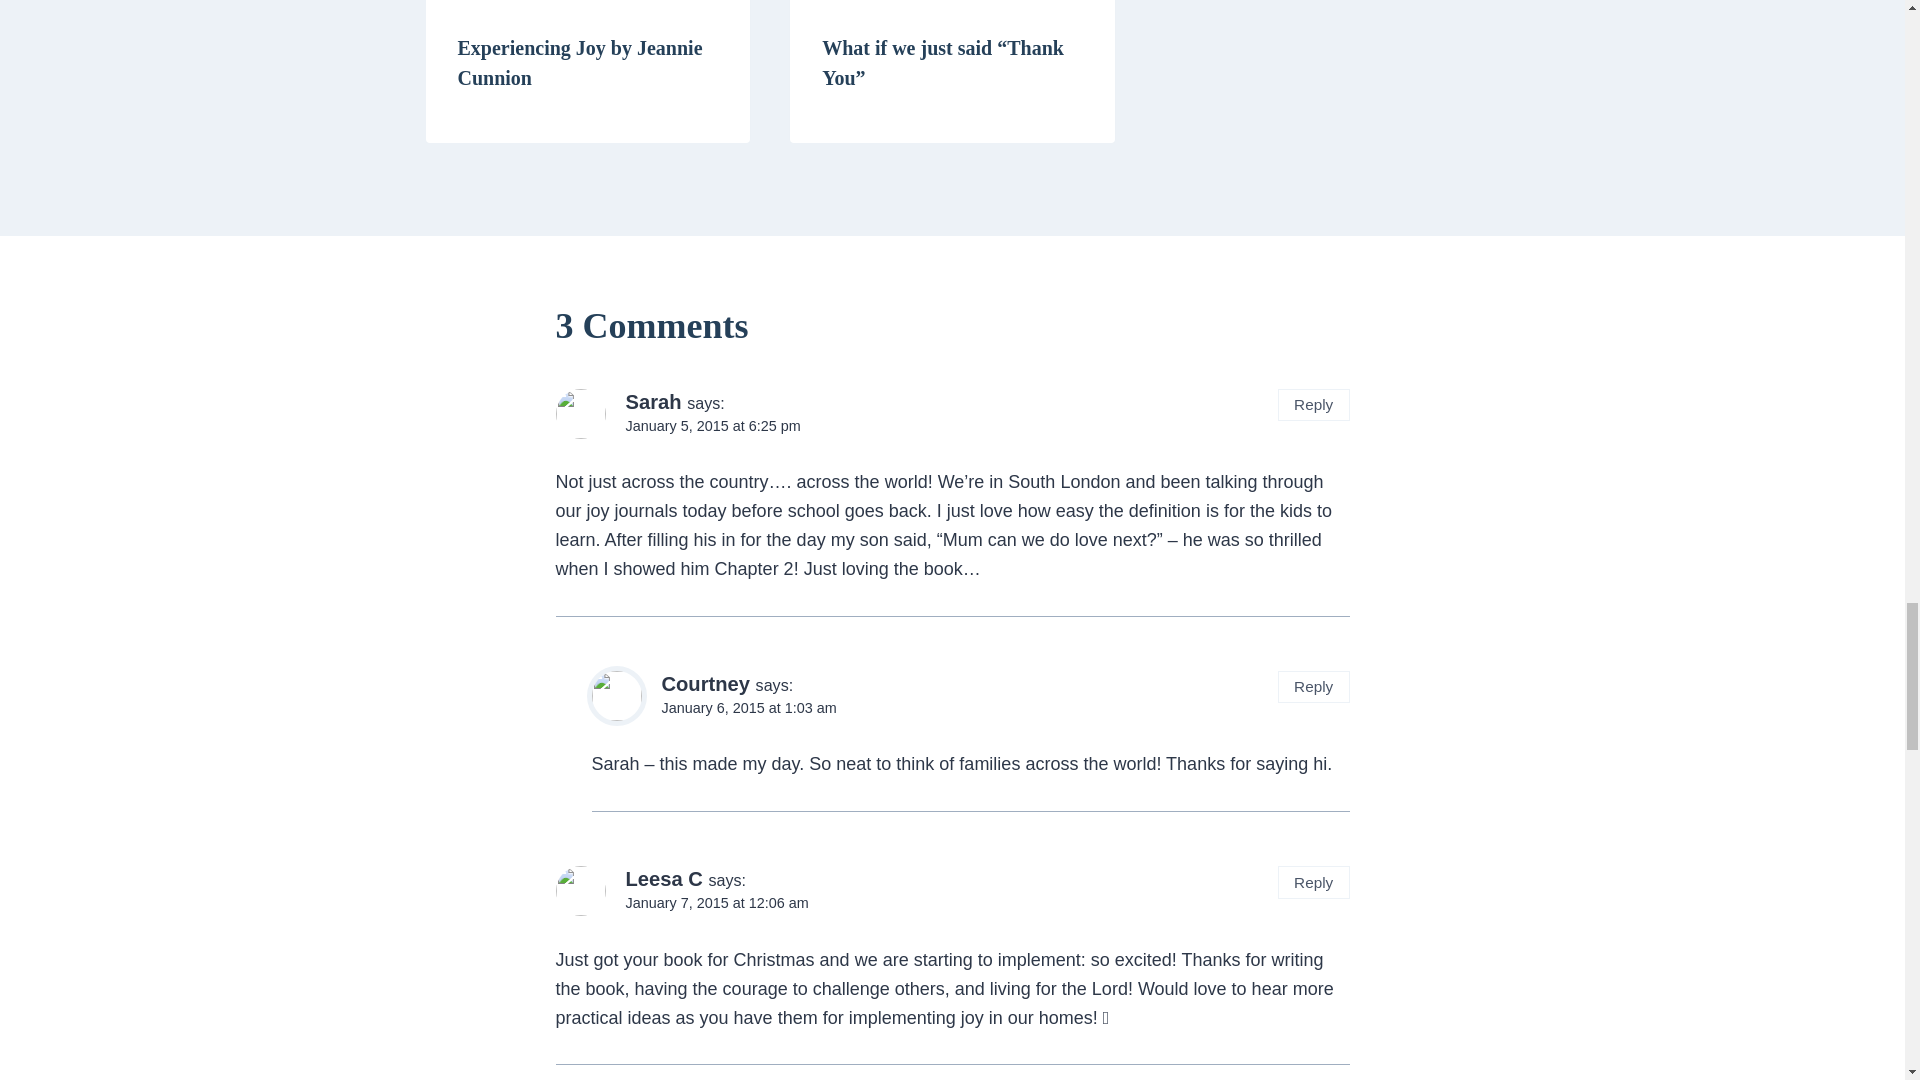  What do you see at coordinates (716, 903) in the screenshot?
I see `January 7, 2015 at 12:06 am` at bounding box center [716, 903].